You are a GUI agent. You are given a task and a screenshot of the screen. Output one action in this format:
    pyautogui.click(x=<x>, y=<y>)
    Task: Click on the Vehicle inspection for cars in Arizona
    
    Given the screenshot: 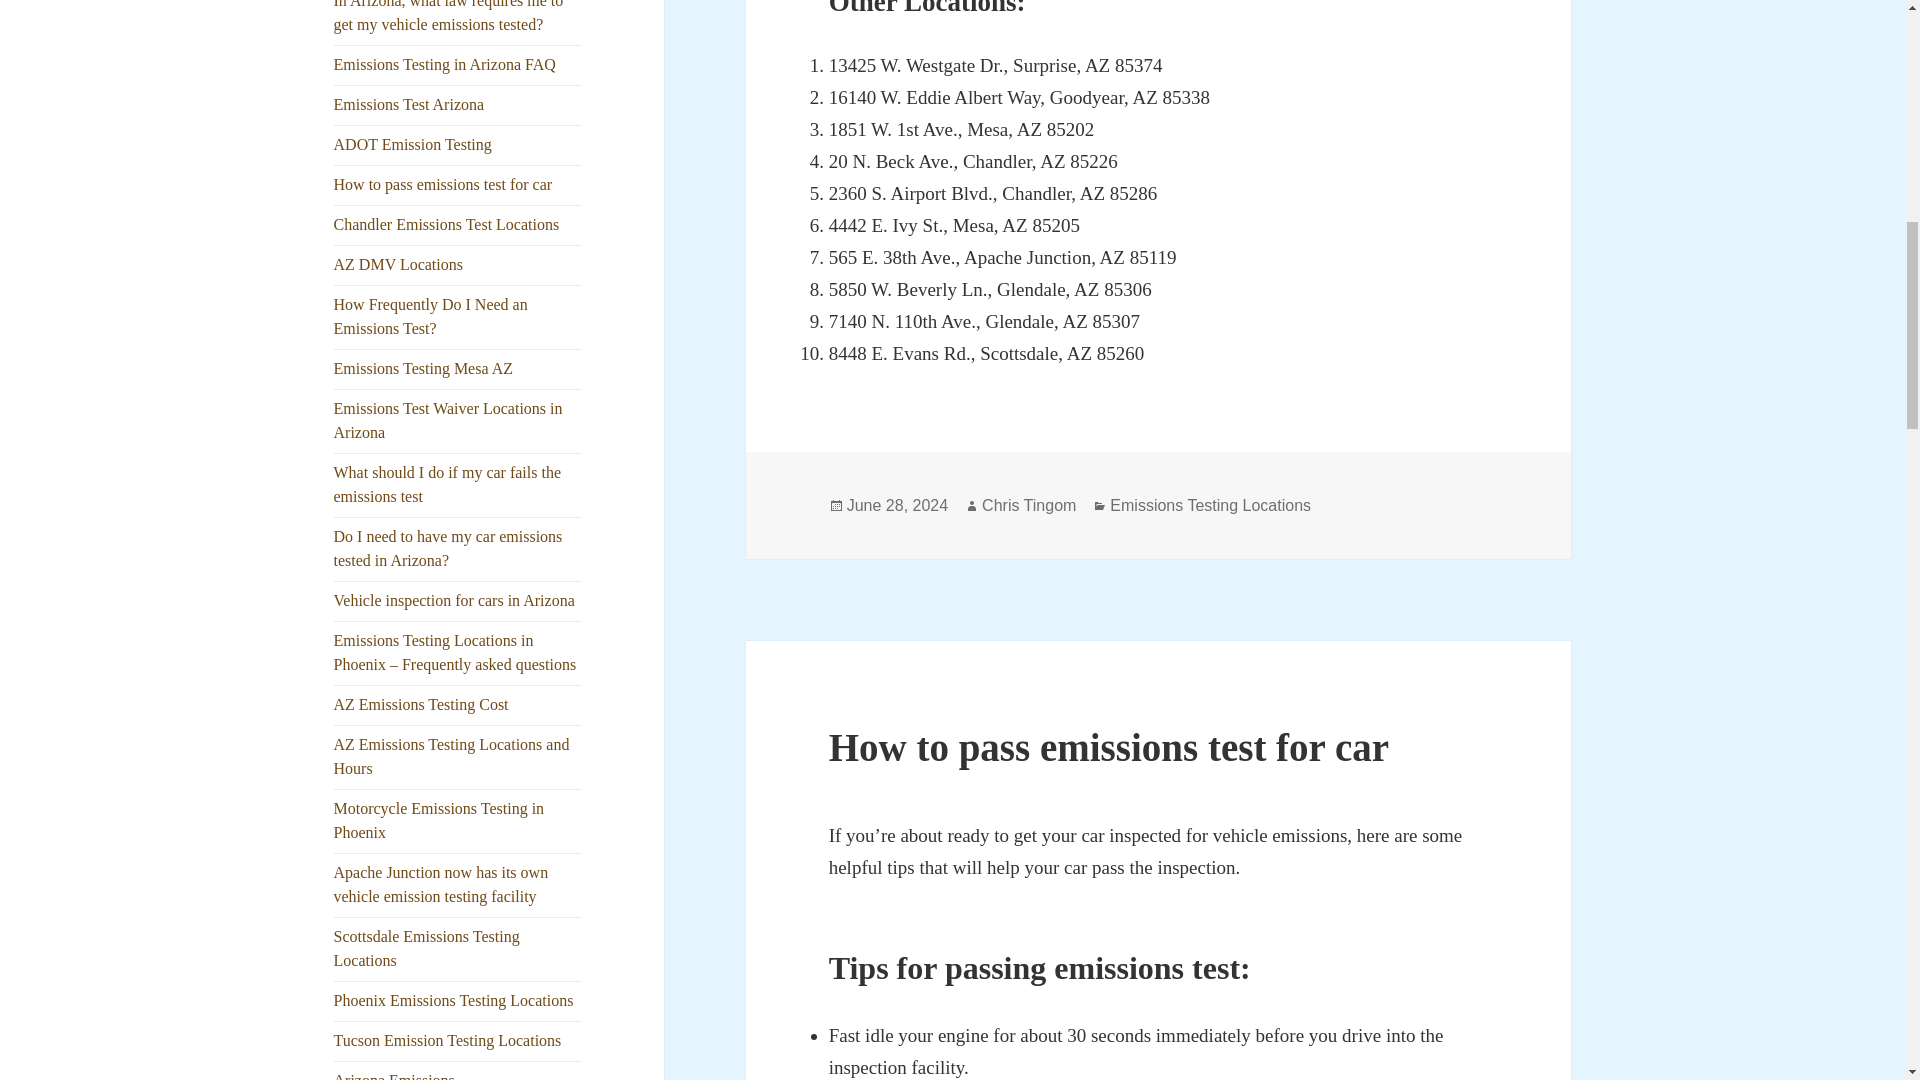 What is the action you would take?
    pyautogui.click(x=454, y=600)
    